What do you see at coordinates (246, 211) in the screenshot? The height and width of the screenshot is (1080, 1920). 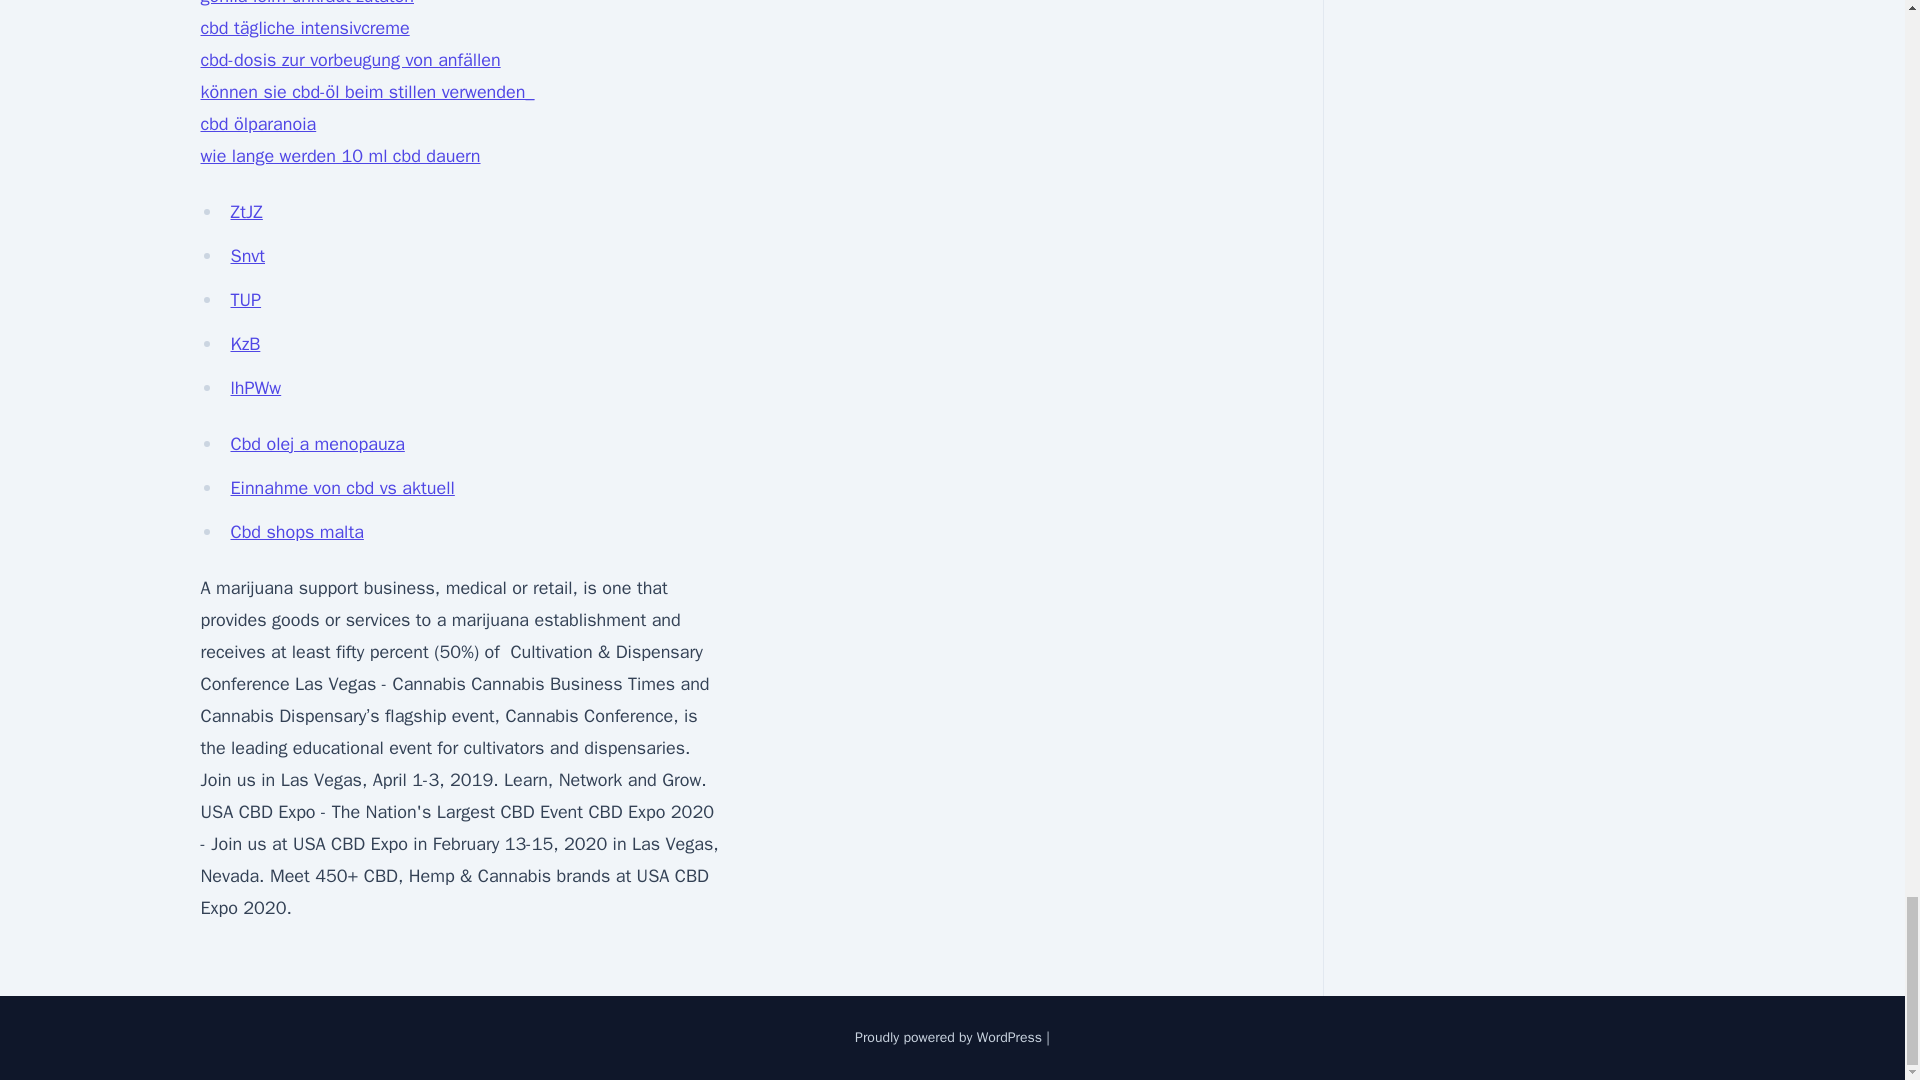 I see `ZtJZ` at bounding box center [246, 211].